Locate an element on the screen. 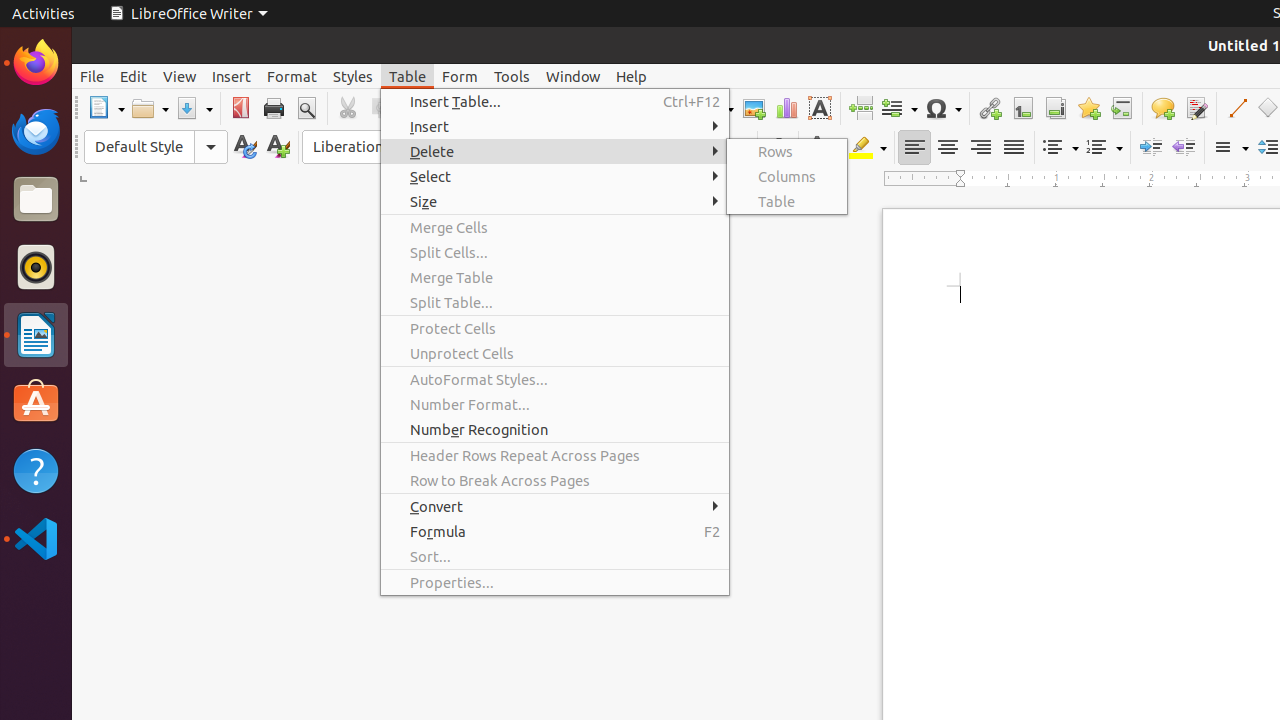  Table is located at coordinates (408, 76).